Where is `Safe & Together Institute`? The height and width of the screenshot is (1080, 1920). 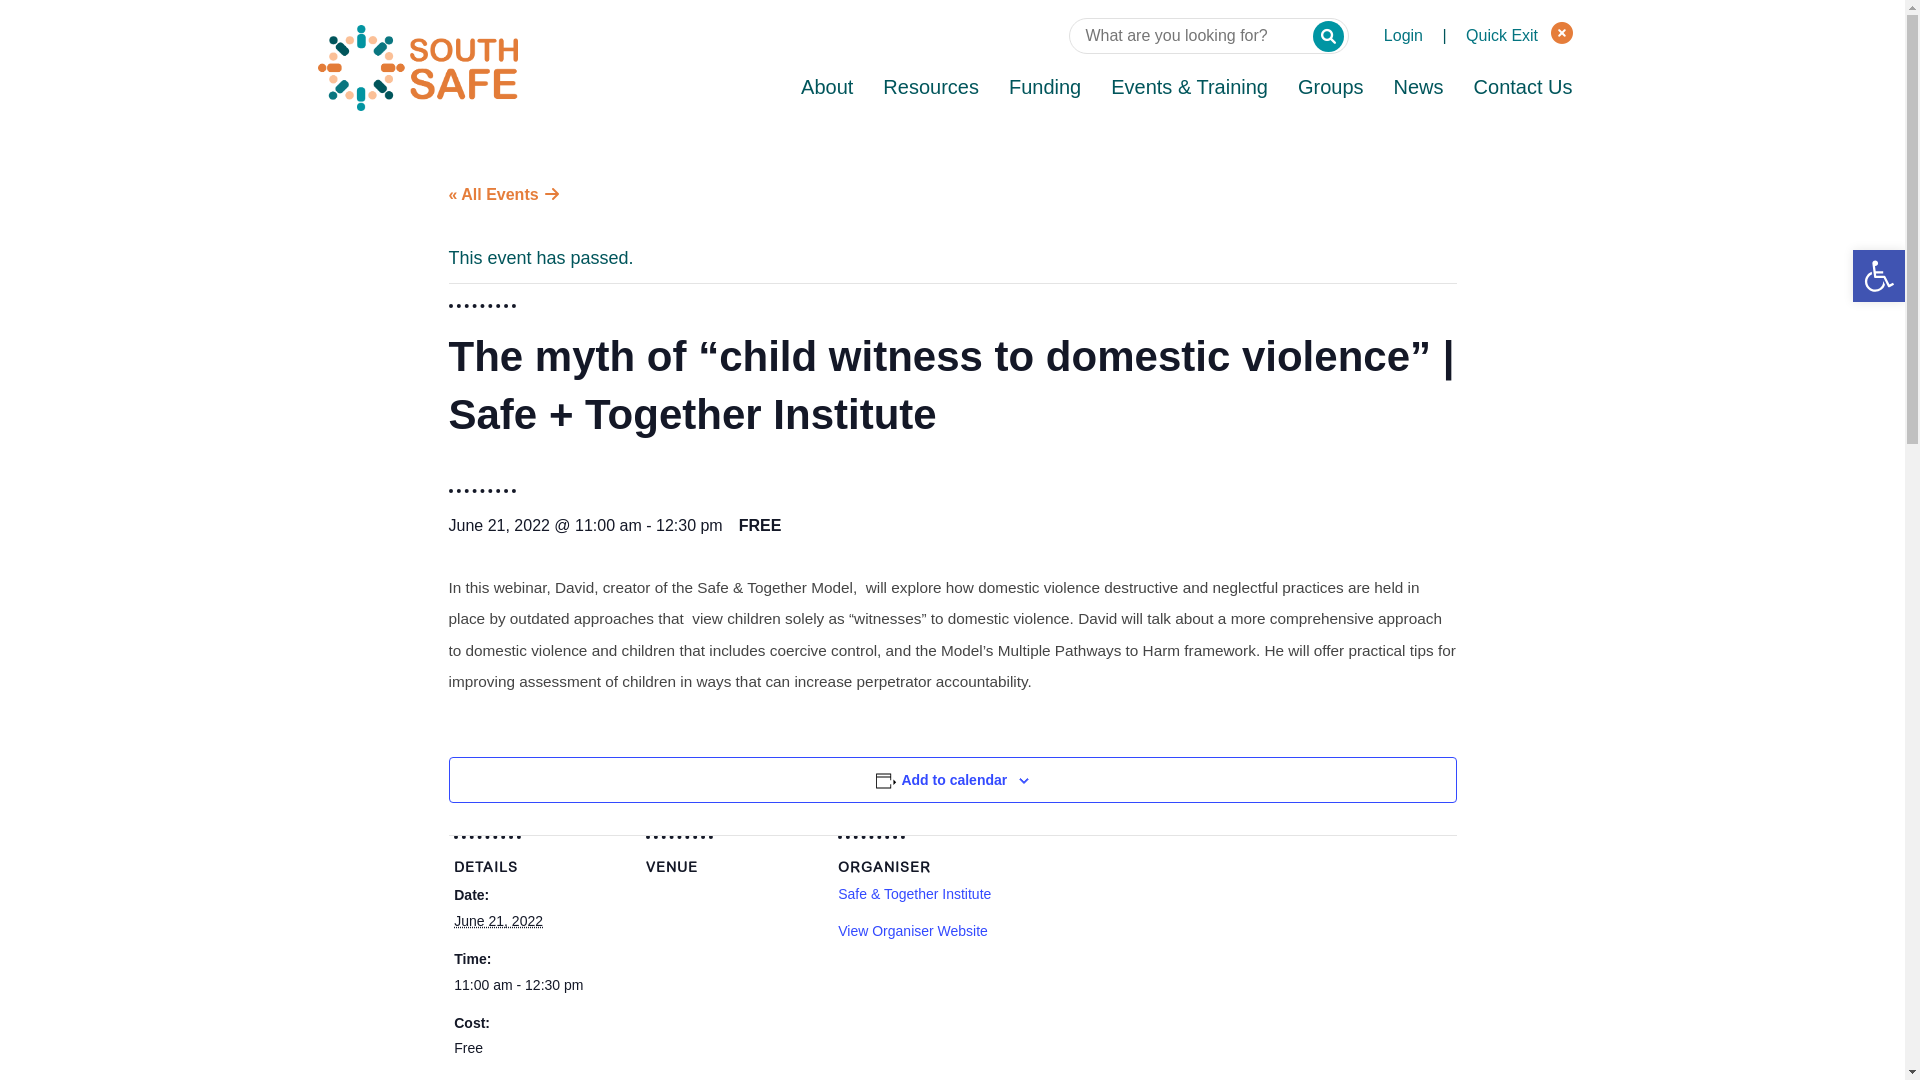
Safe & Together Institute is located at coordinates (914, 894).